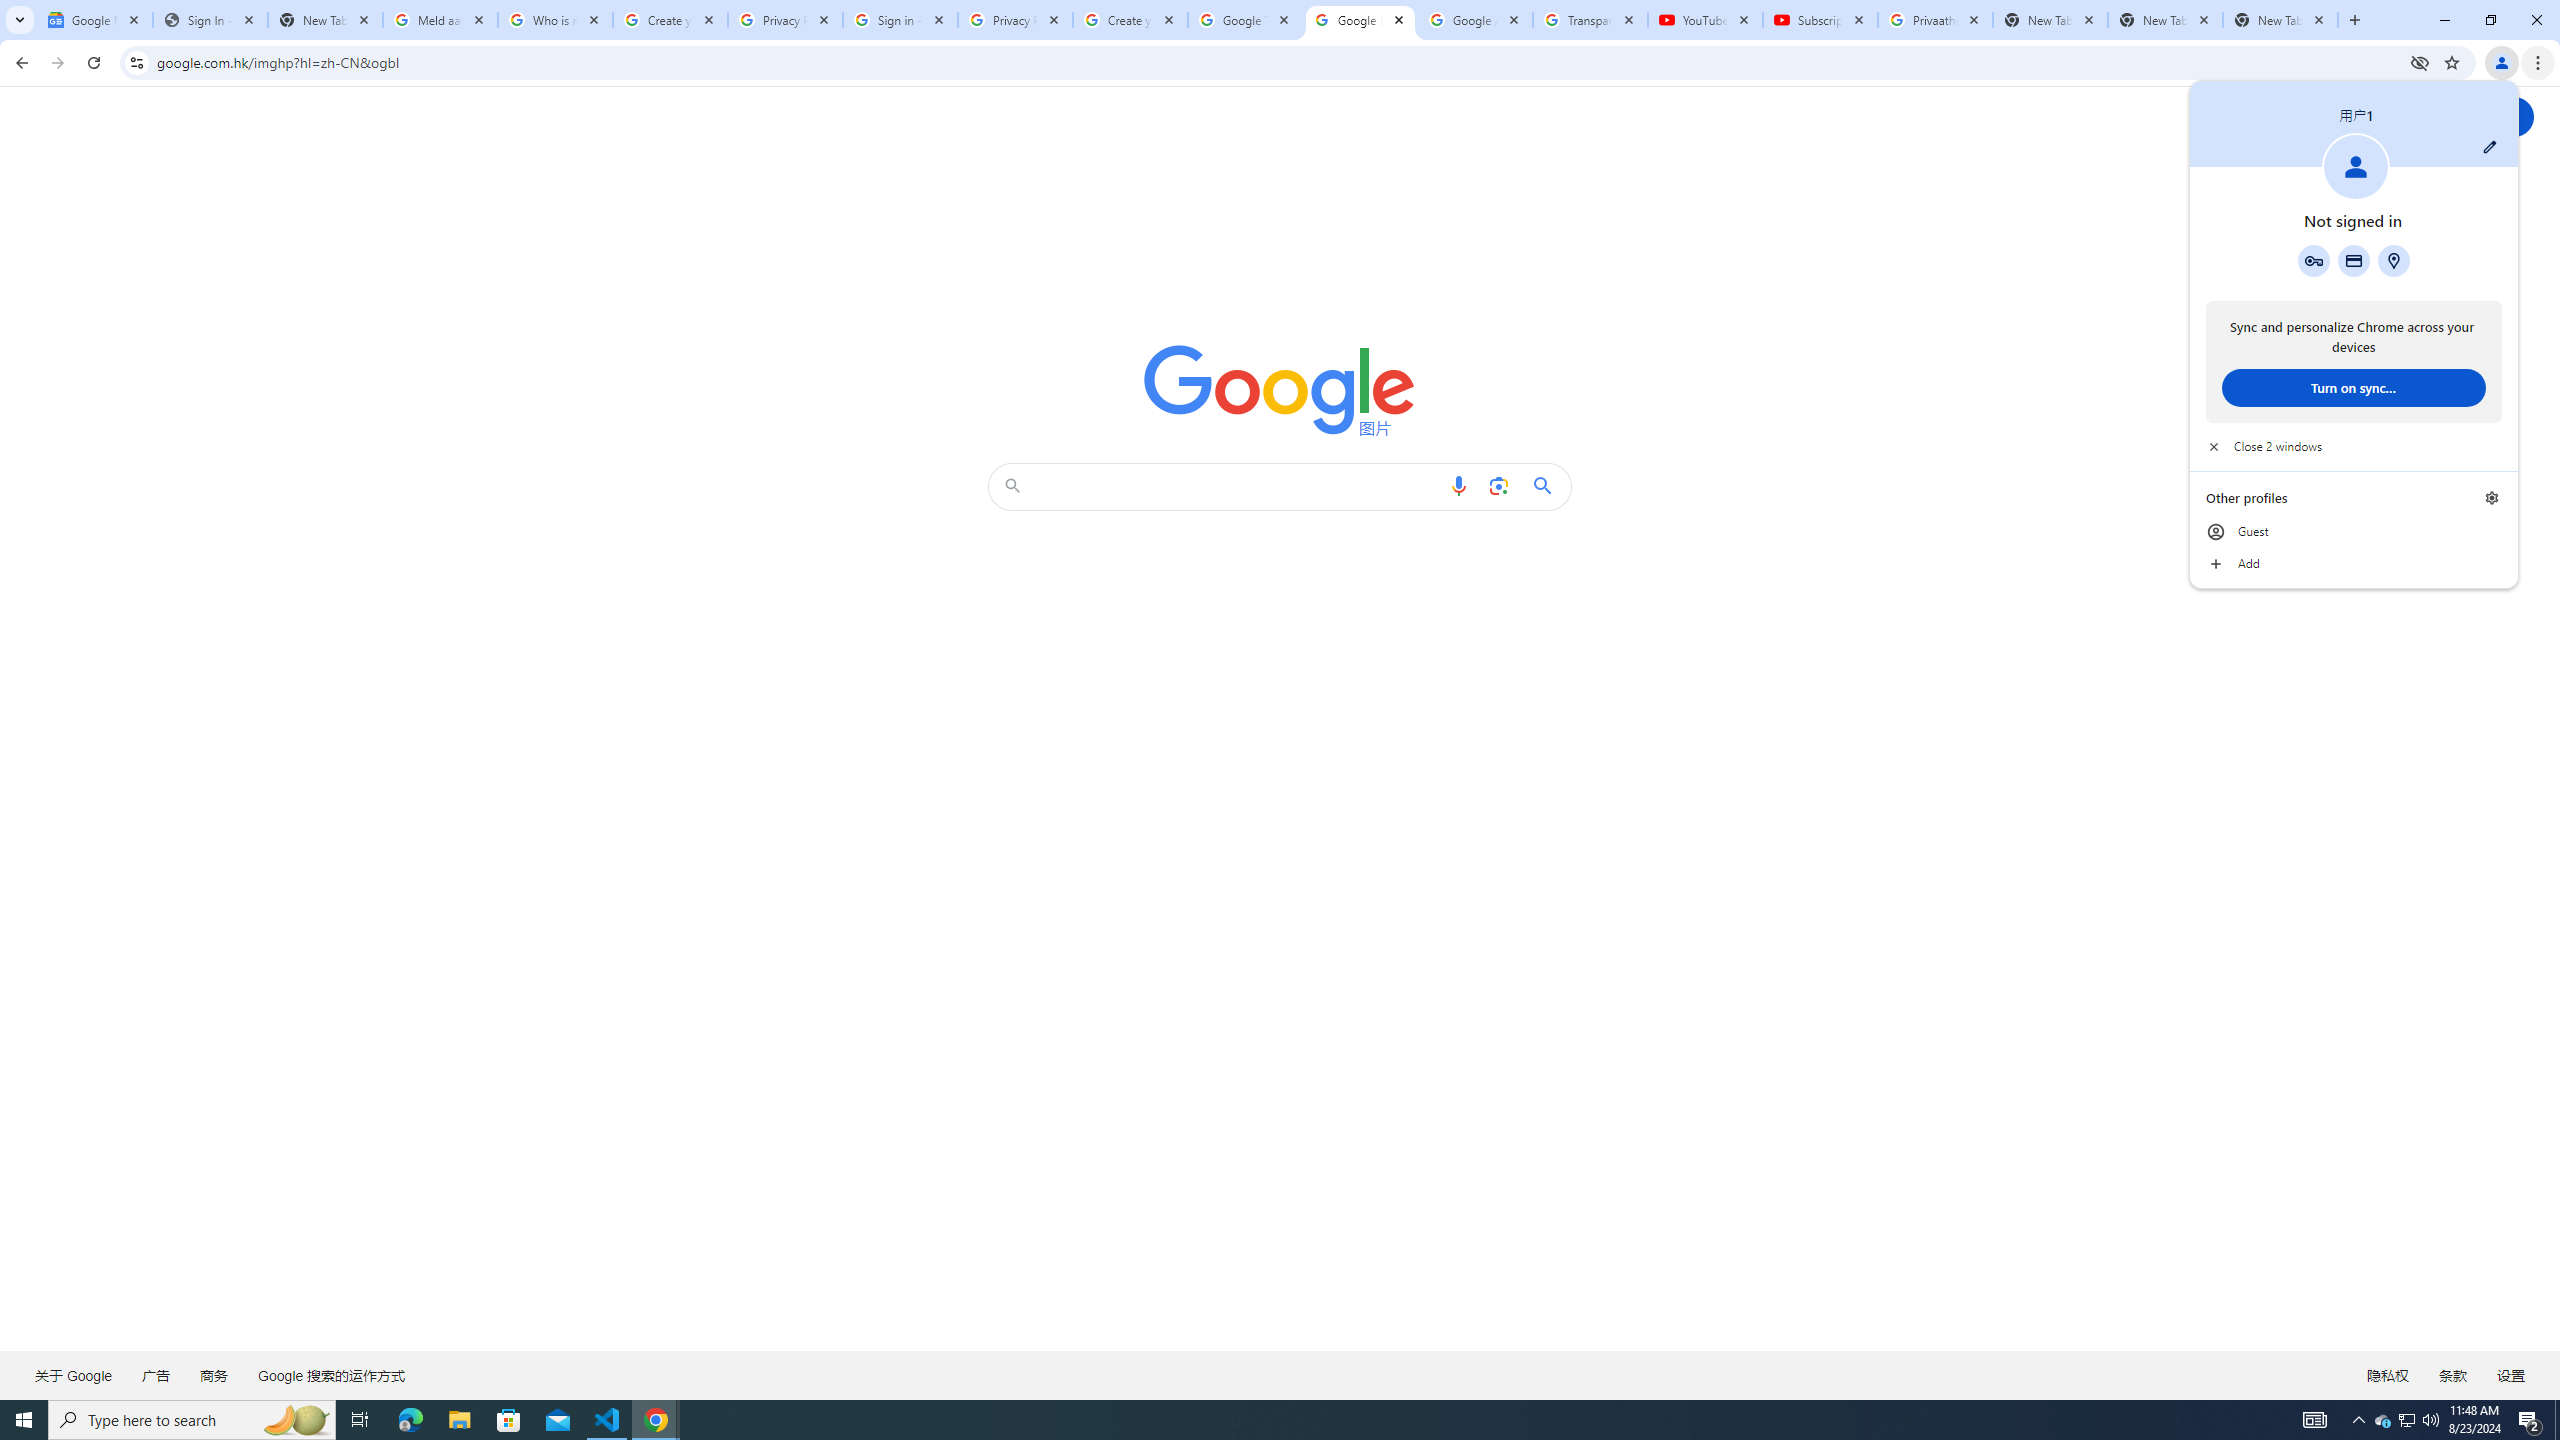 The width and height of the screenshot is (2560, 1440). What do you see at coordinates (2354, 446) in the screenshot?
I see `Close 2 windows` at bounding box center [2354, 446].